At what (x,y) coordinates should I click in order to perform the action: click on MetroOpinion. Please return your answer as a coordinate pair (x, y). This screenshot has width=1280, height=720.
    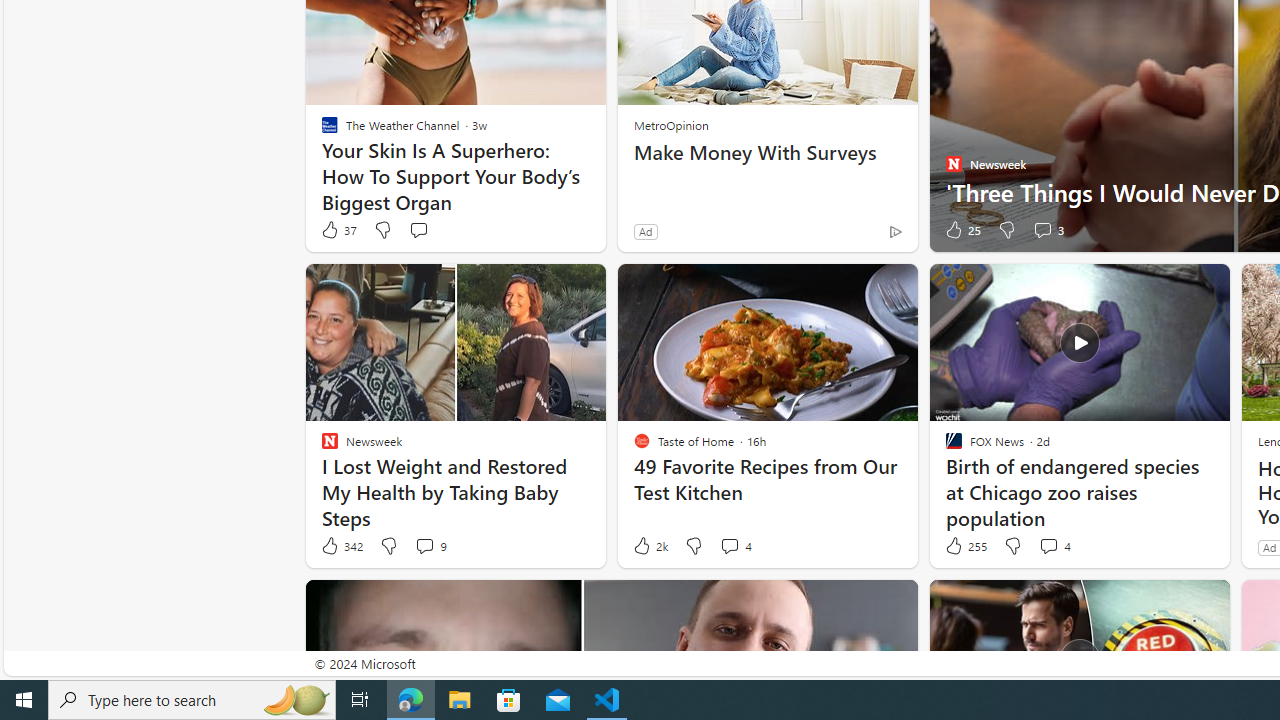
    Looking at the image, I should click on (671, 124).